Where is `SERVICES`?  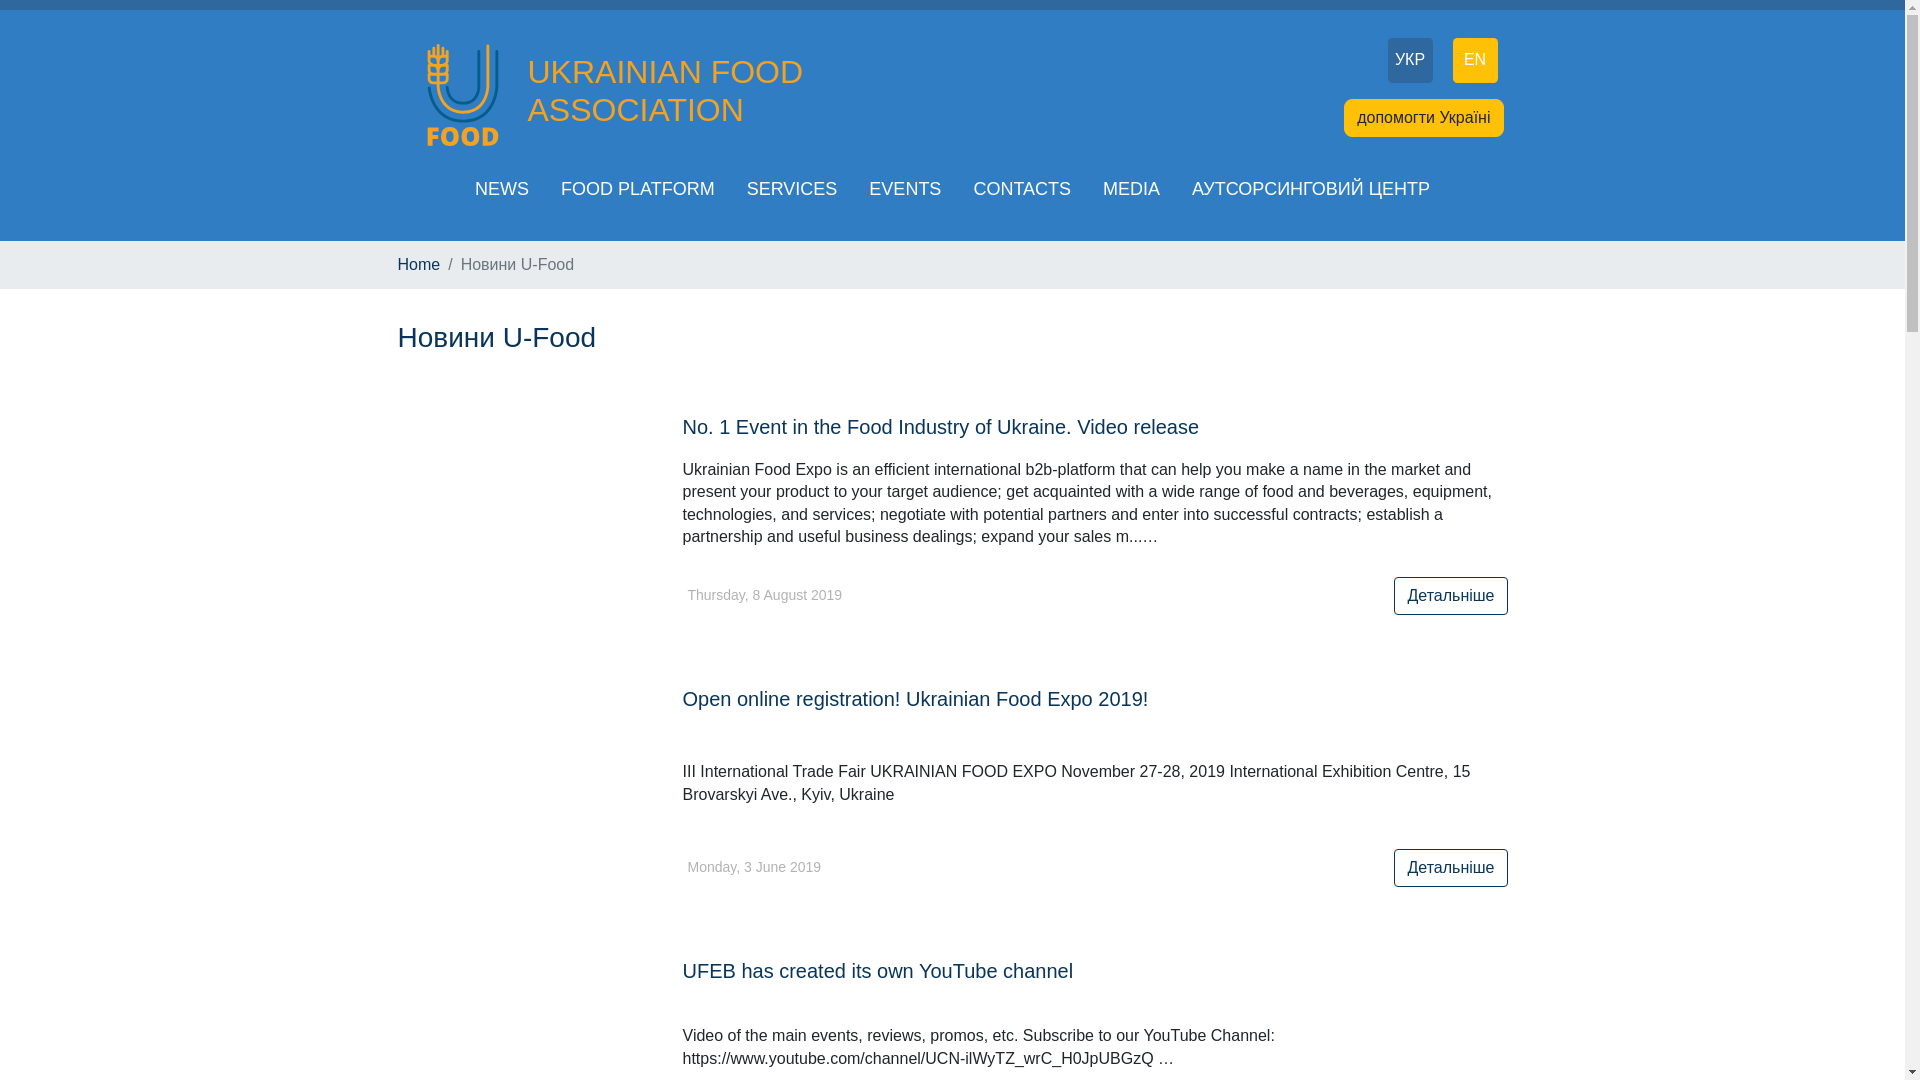 SERVICES is located at coordinates (792, 189).